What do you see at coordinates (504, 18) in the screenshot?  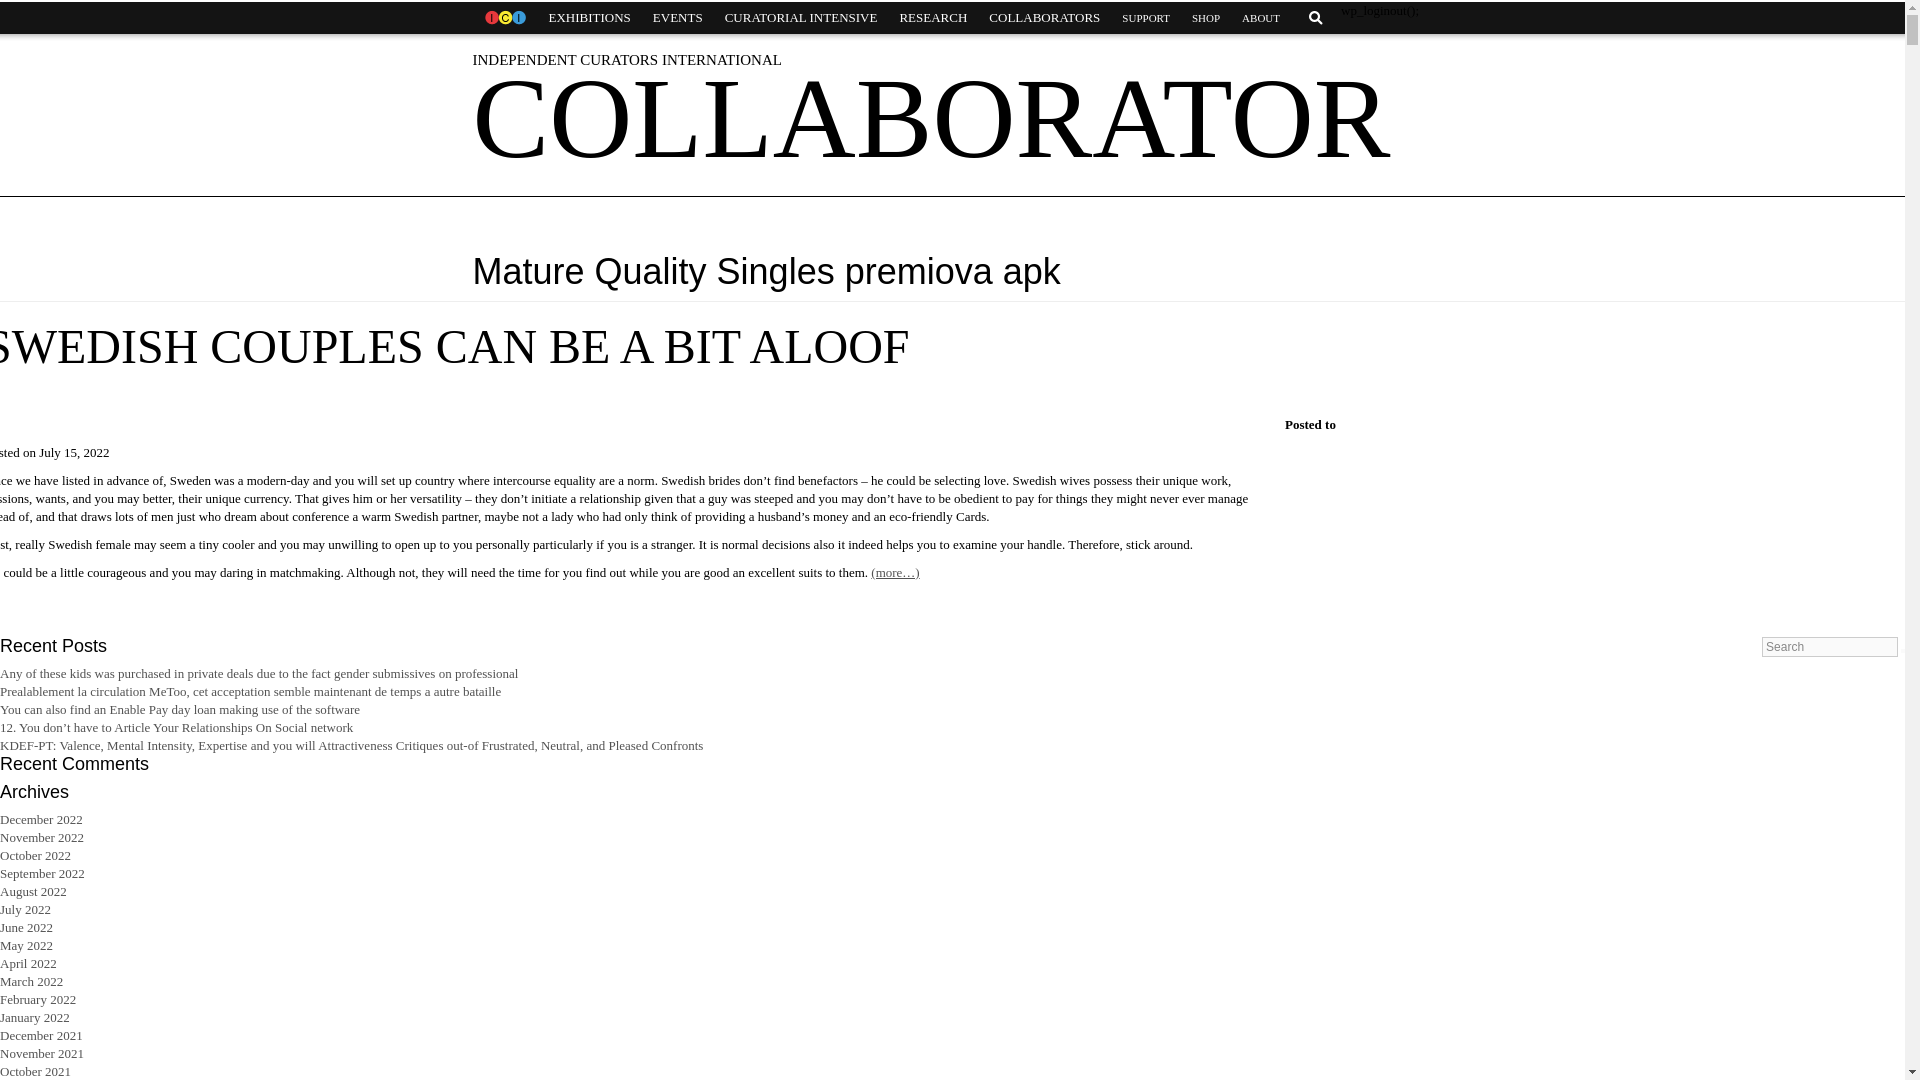 I see `HOME` at bounding box center [504, 18].